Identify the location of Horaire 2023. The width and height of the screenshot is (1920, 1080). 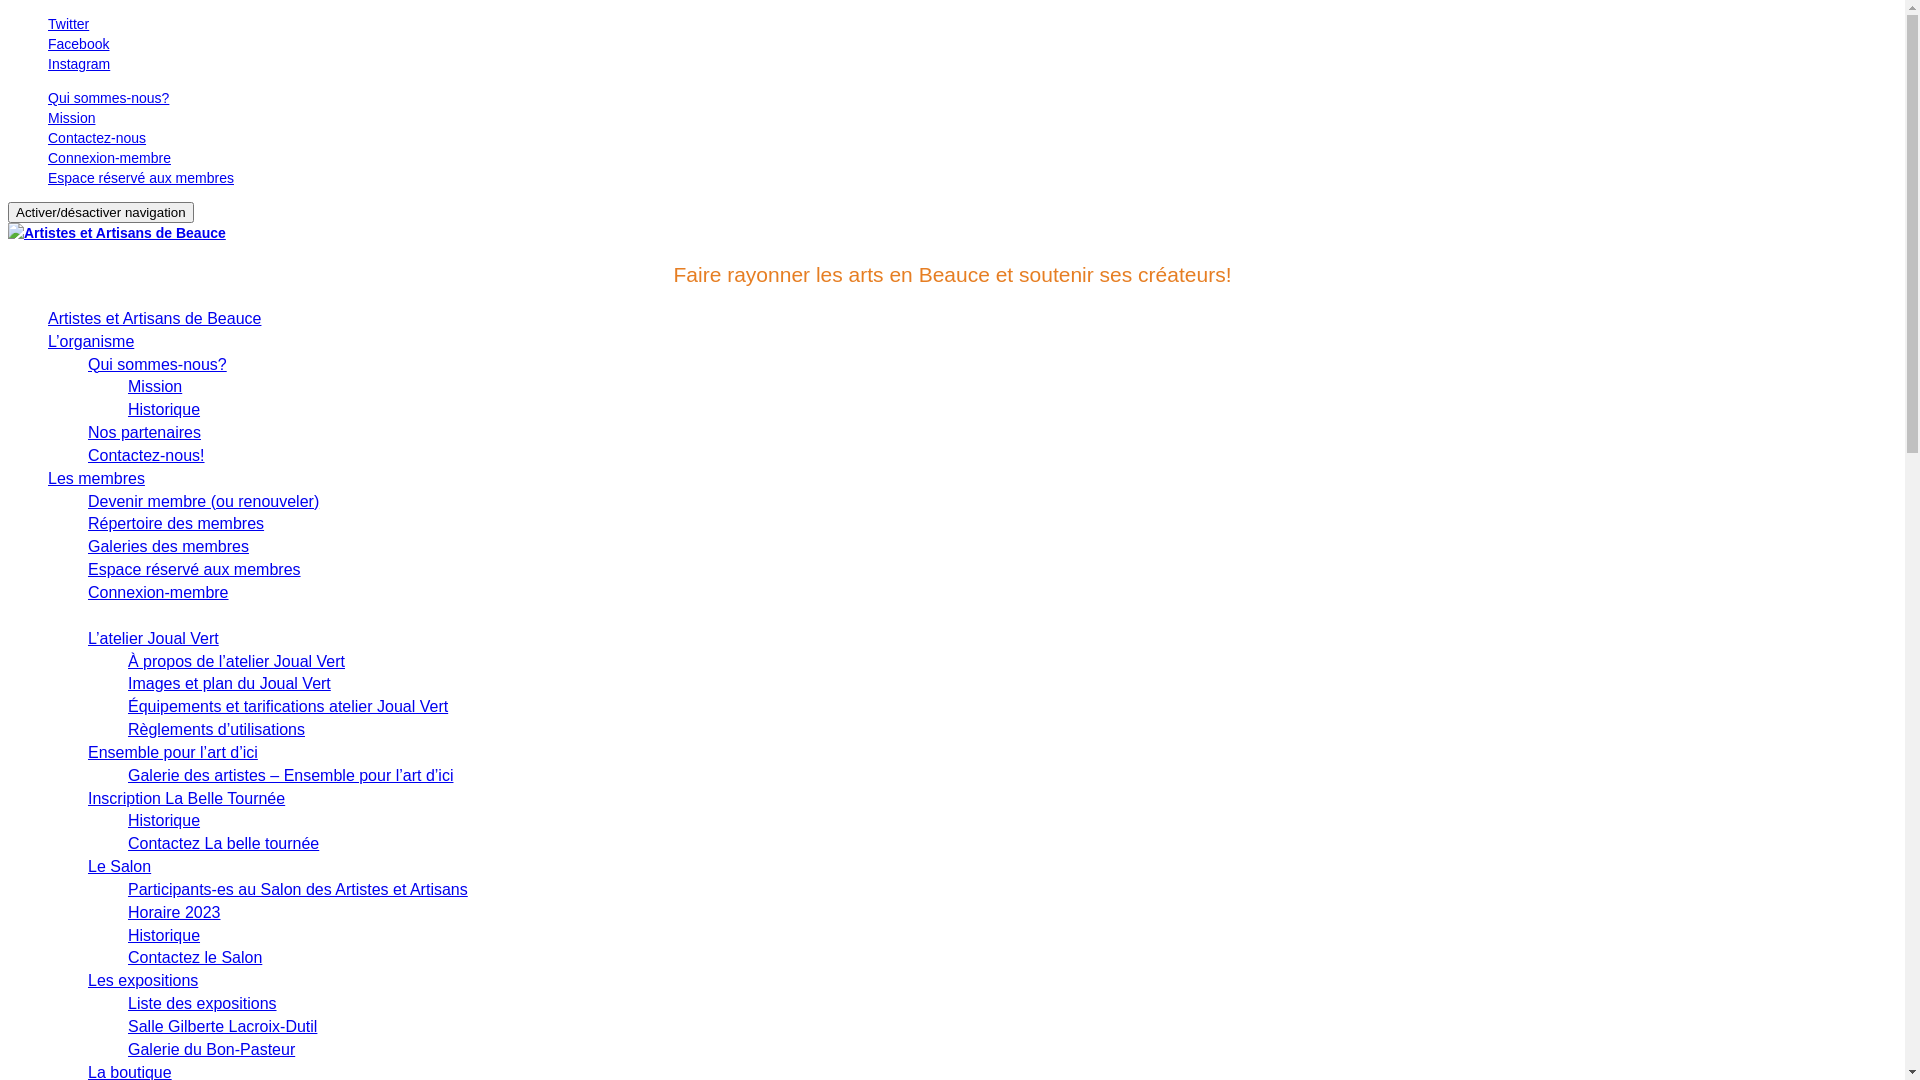
(174, 912).